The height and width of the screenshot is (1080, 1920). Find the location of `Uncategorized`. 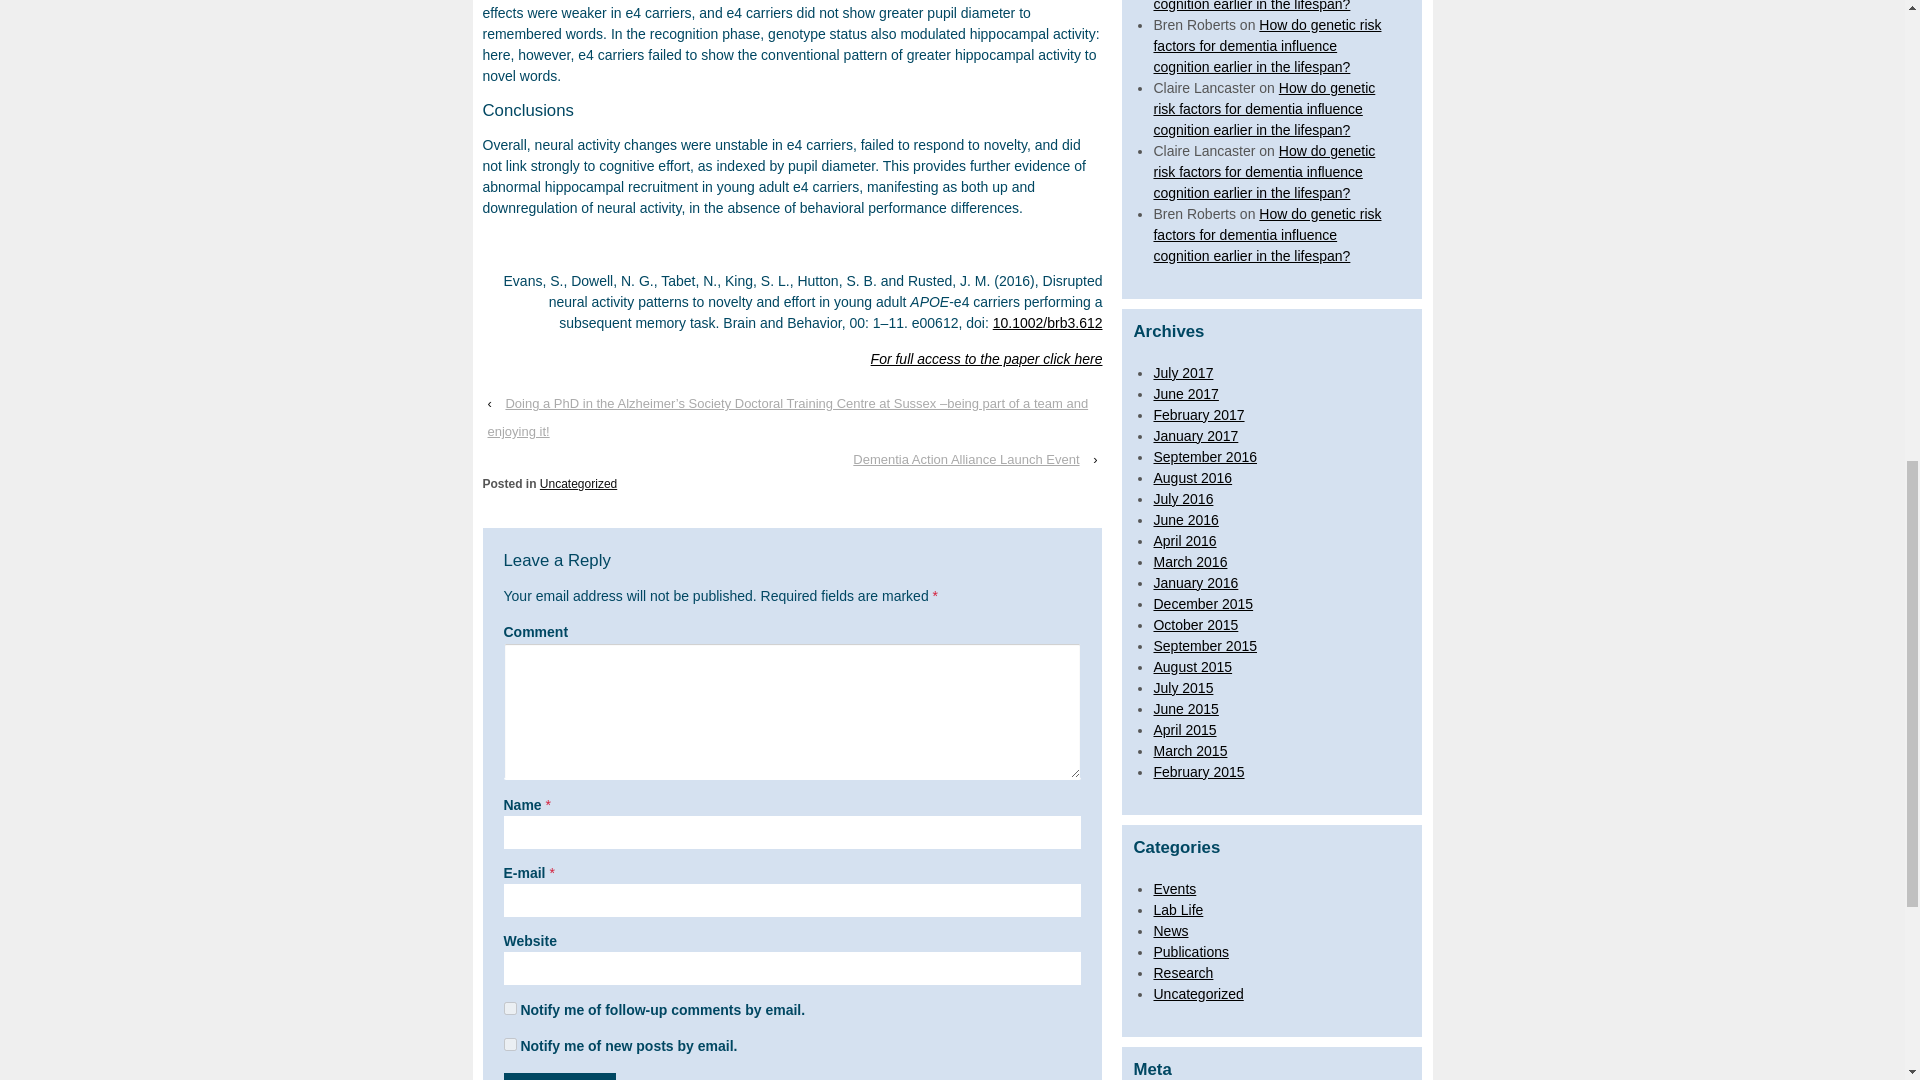

Uncategorized is located at coordinates (578, 484).